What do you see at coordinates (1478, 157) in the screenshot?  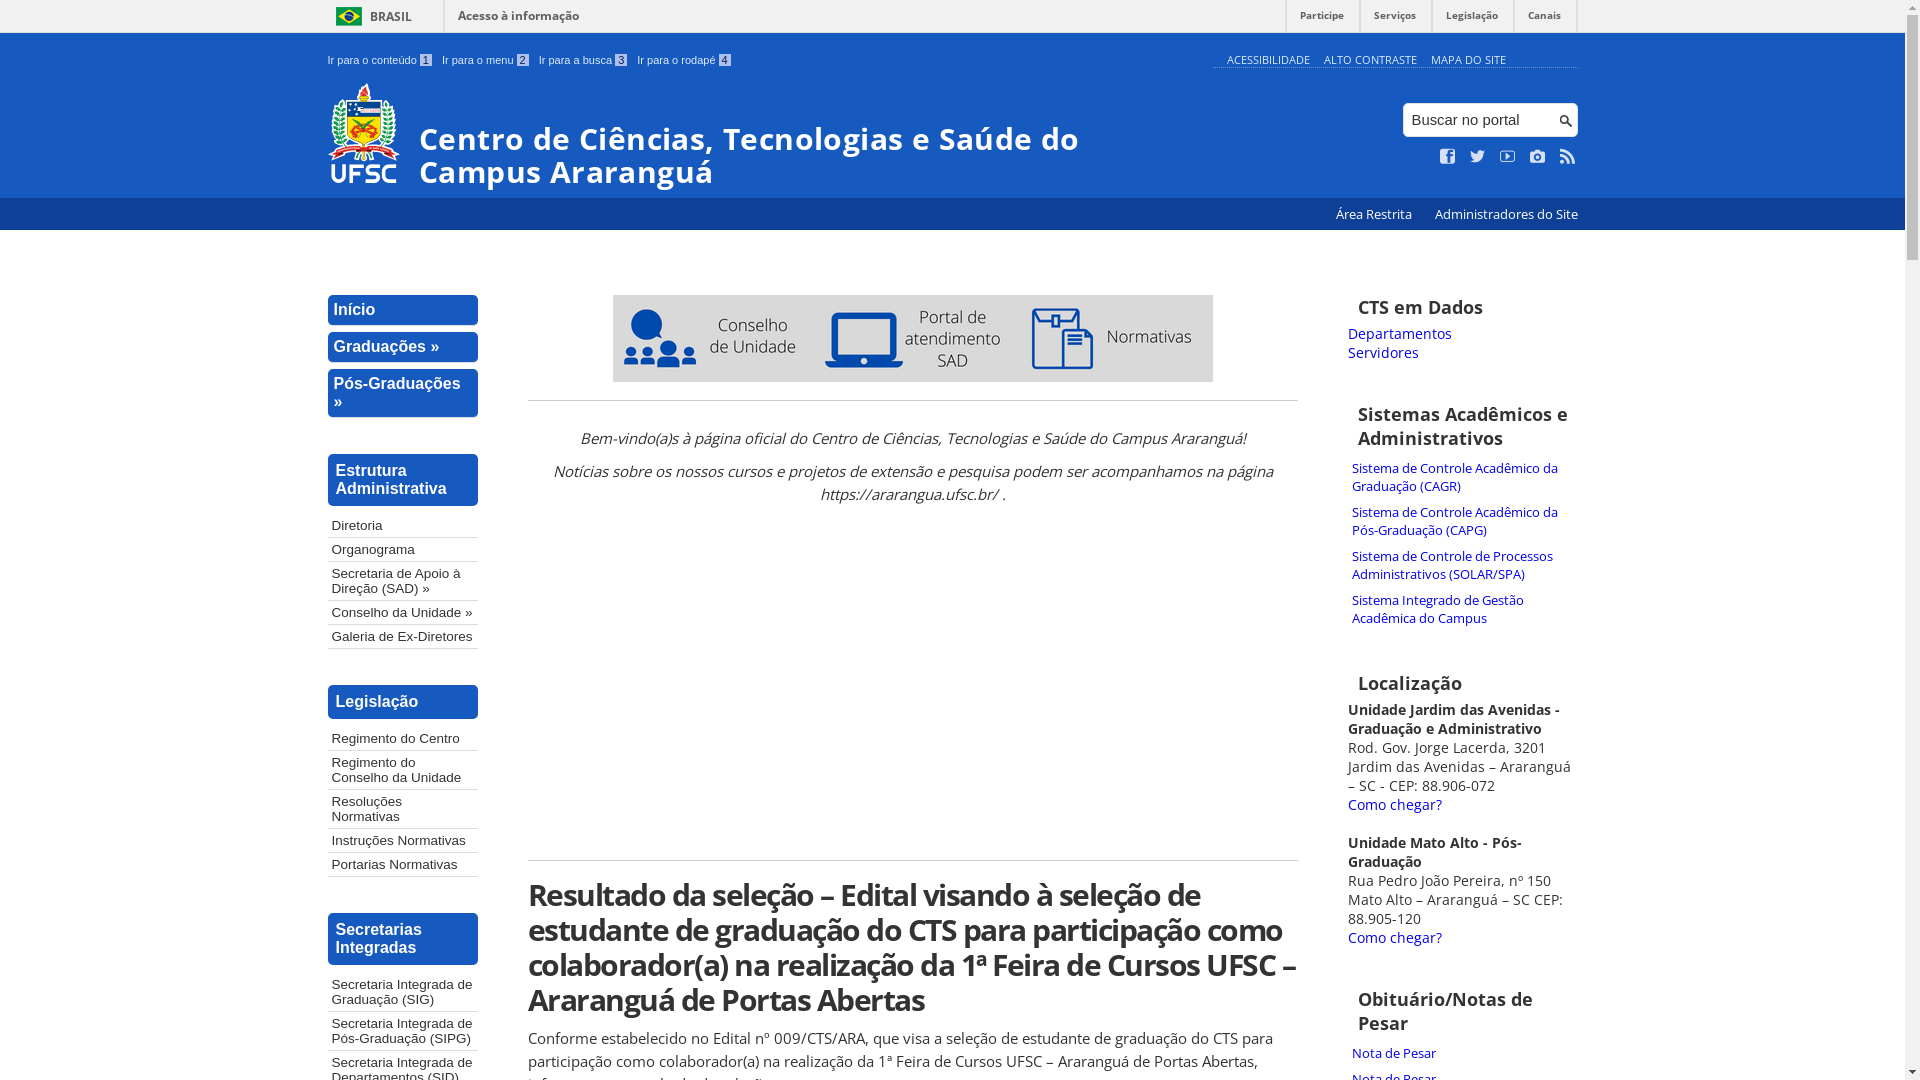 I see `Siga no Twitter` at bounding box center [1478, 157].